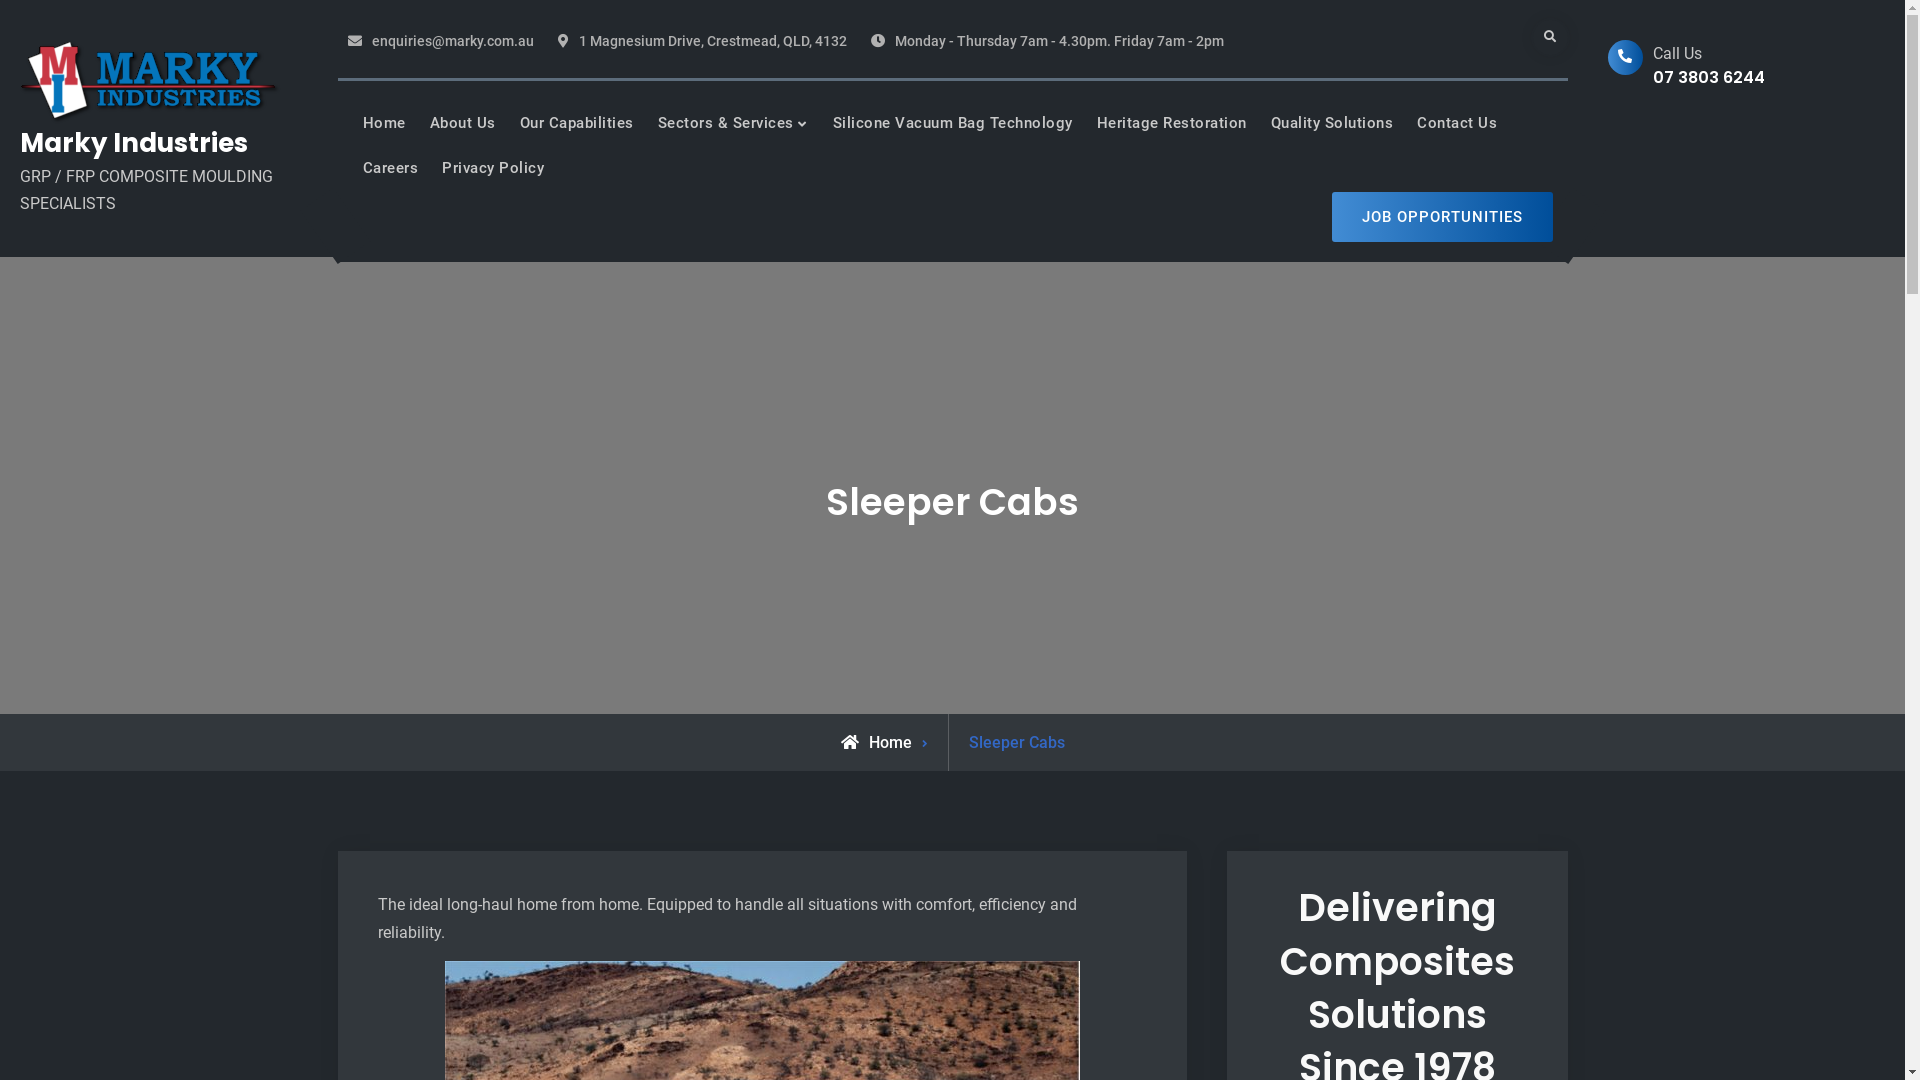  I want to click on JOB OPPORTUNITIES, so click(1442, 217).